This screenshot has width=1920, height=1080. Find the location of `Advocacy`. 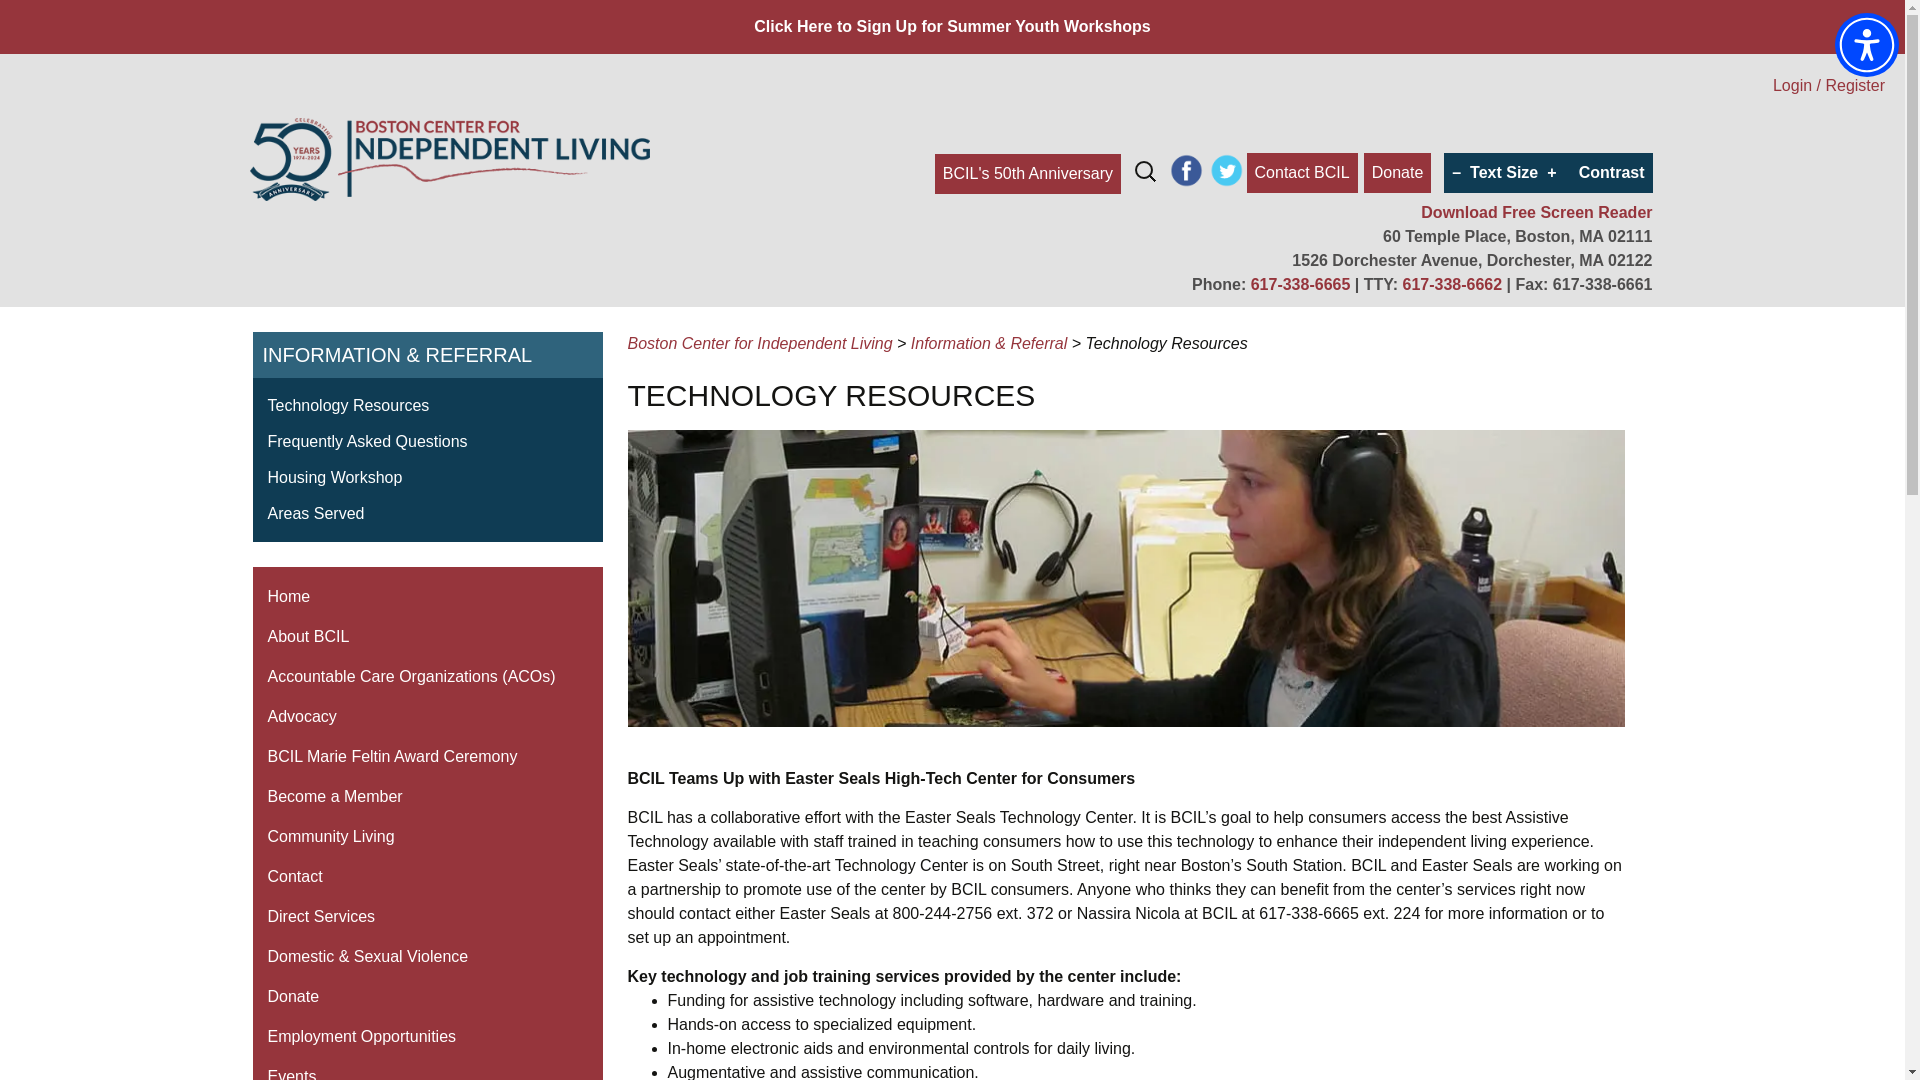

Advocacy is located at coordinates (426, 716).